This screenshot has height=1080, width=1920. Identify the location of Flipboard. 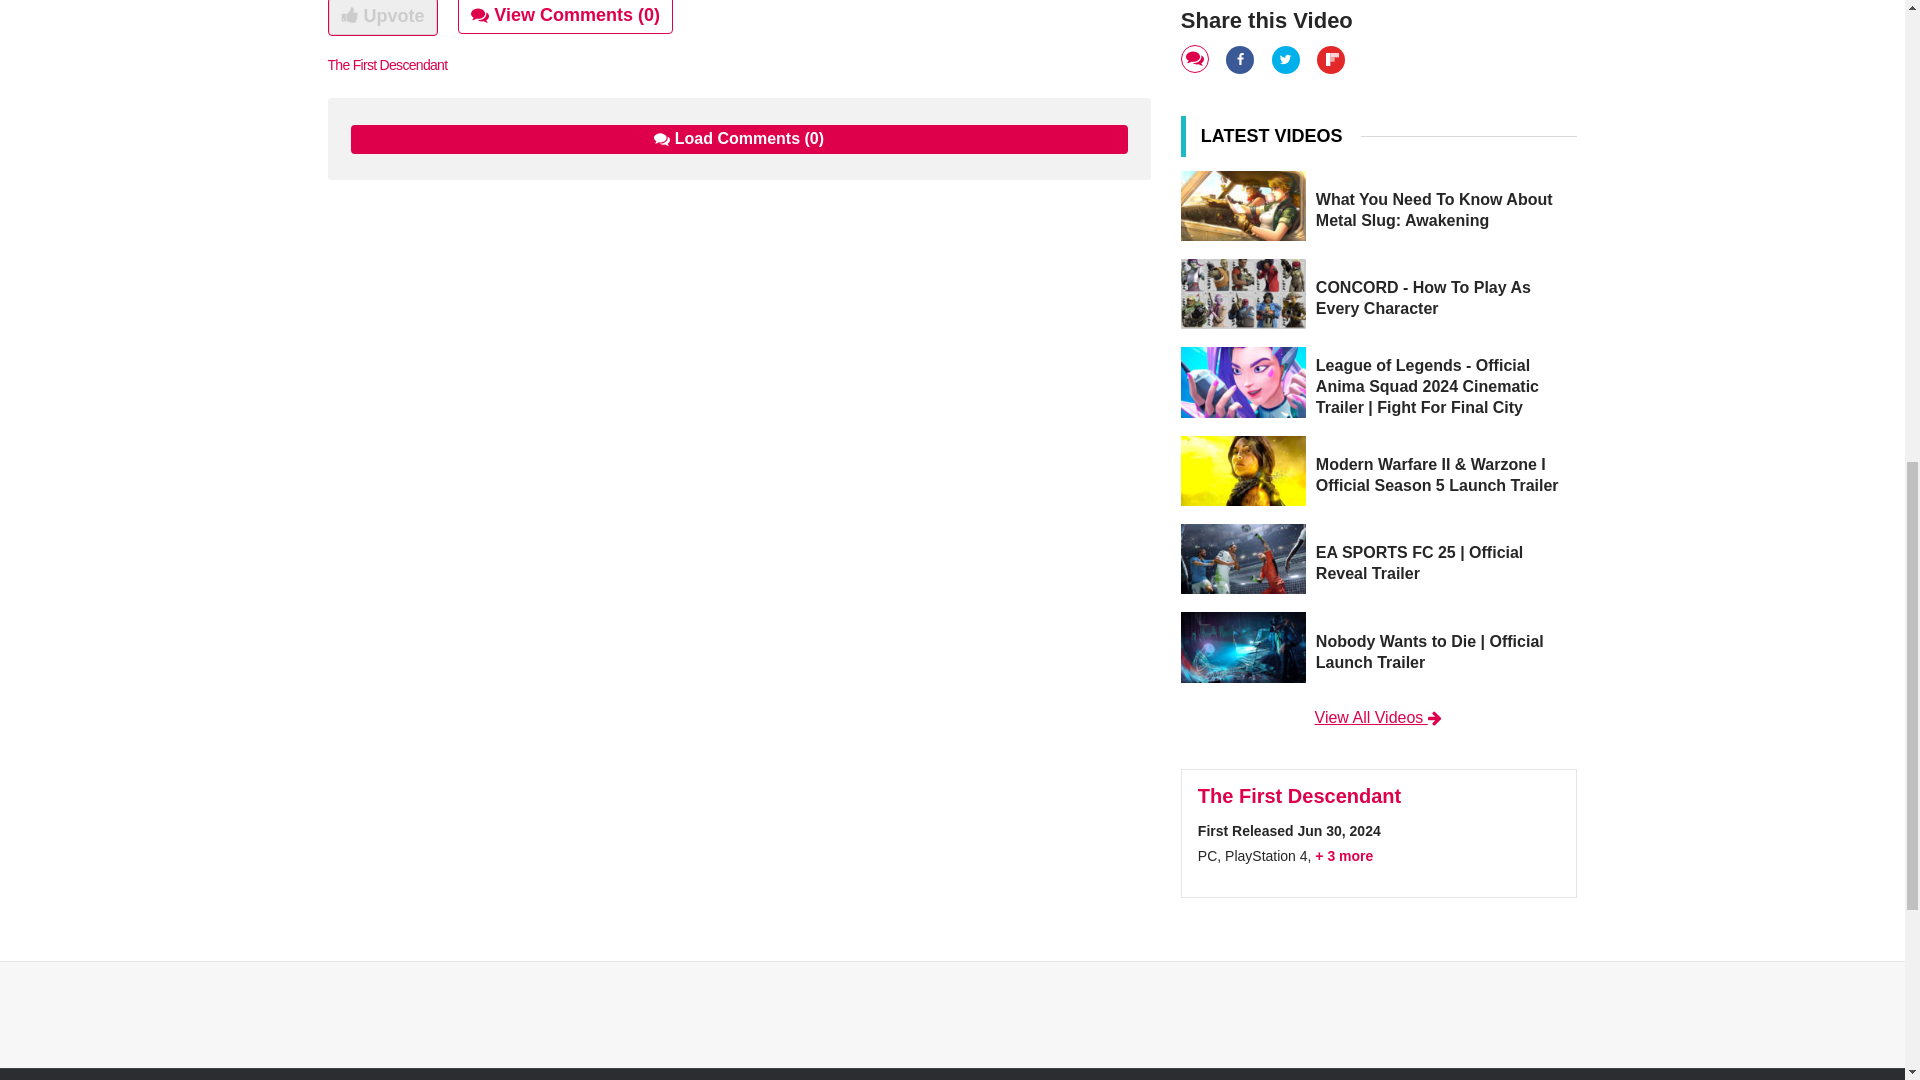
(1332, 58).